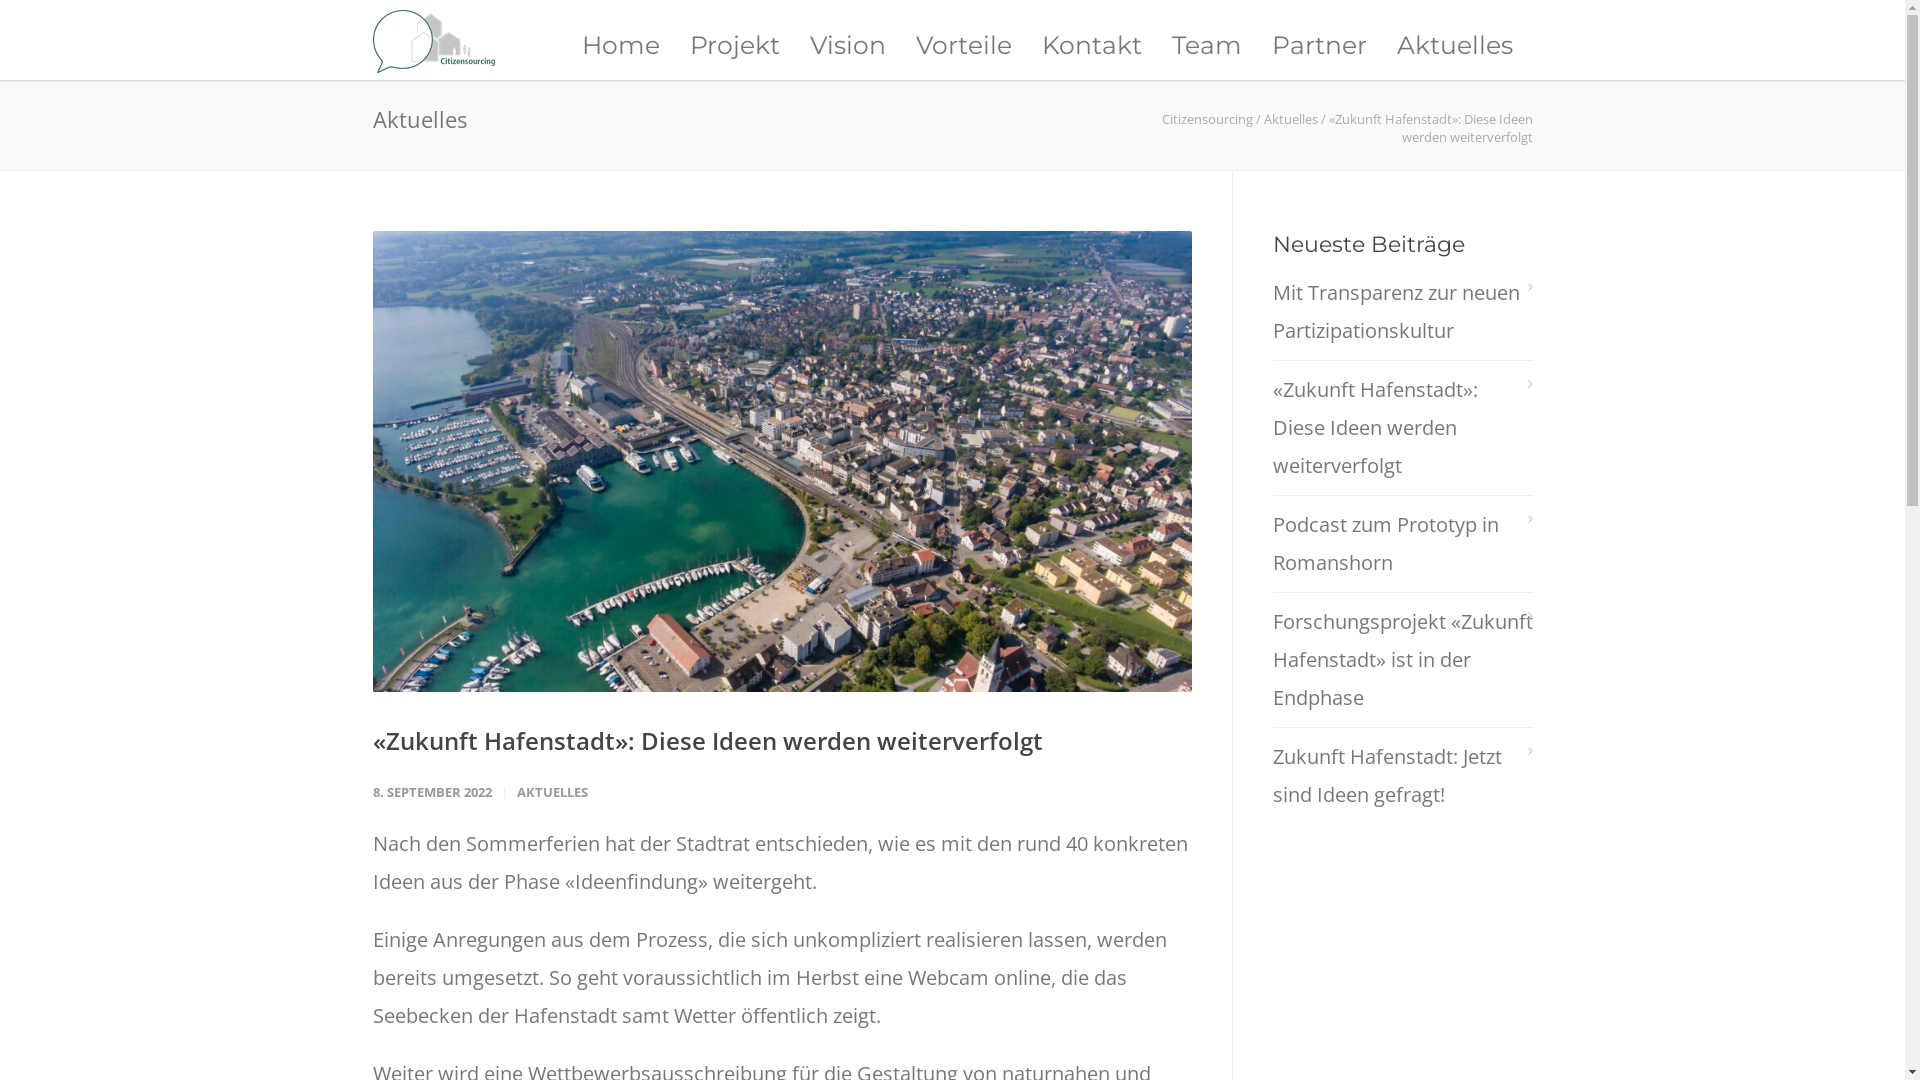 The image size is (1920, 1080). What do you see at coordinates (1402, 312) in the screenshot?
I see `Mit Transparenz zur neuen Partizipationskultur` at bounding box center [1402, 312].